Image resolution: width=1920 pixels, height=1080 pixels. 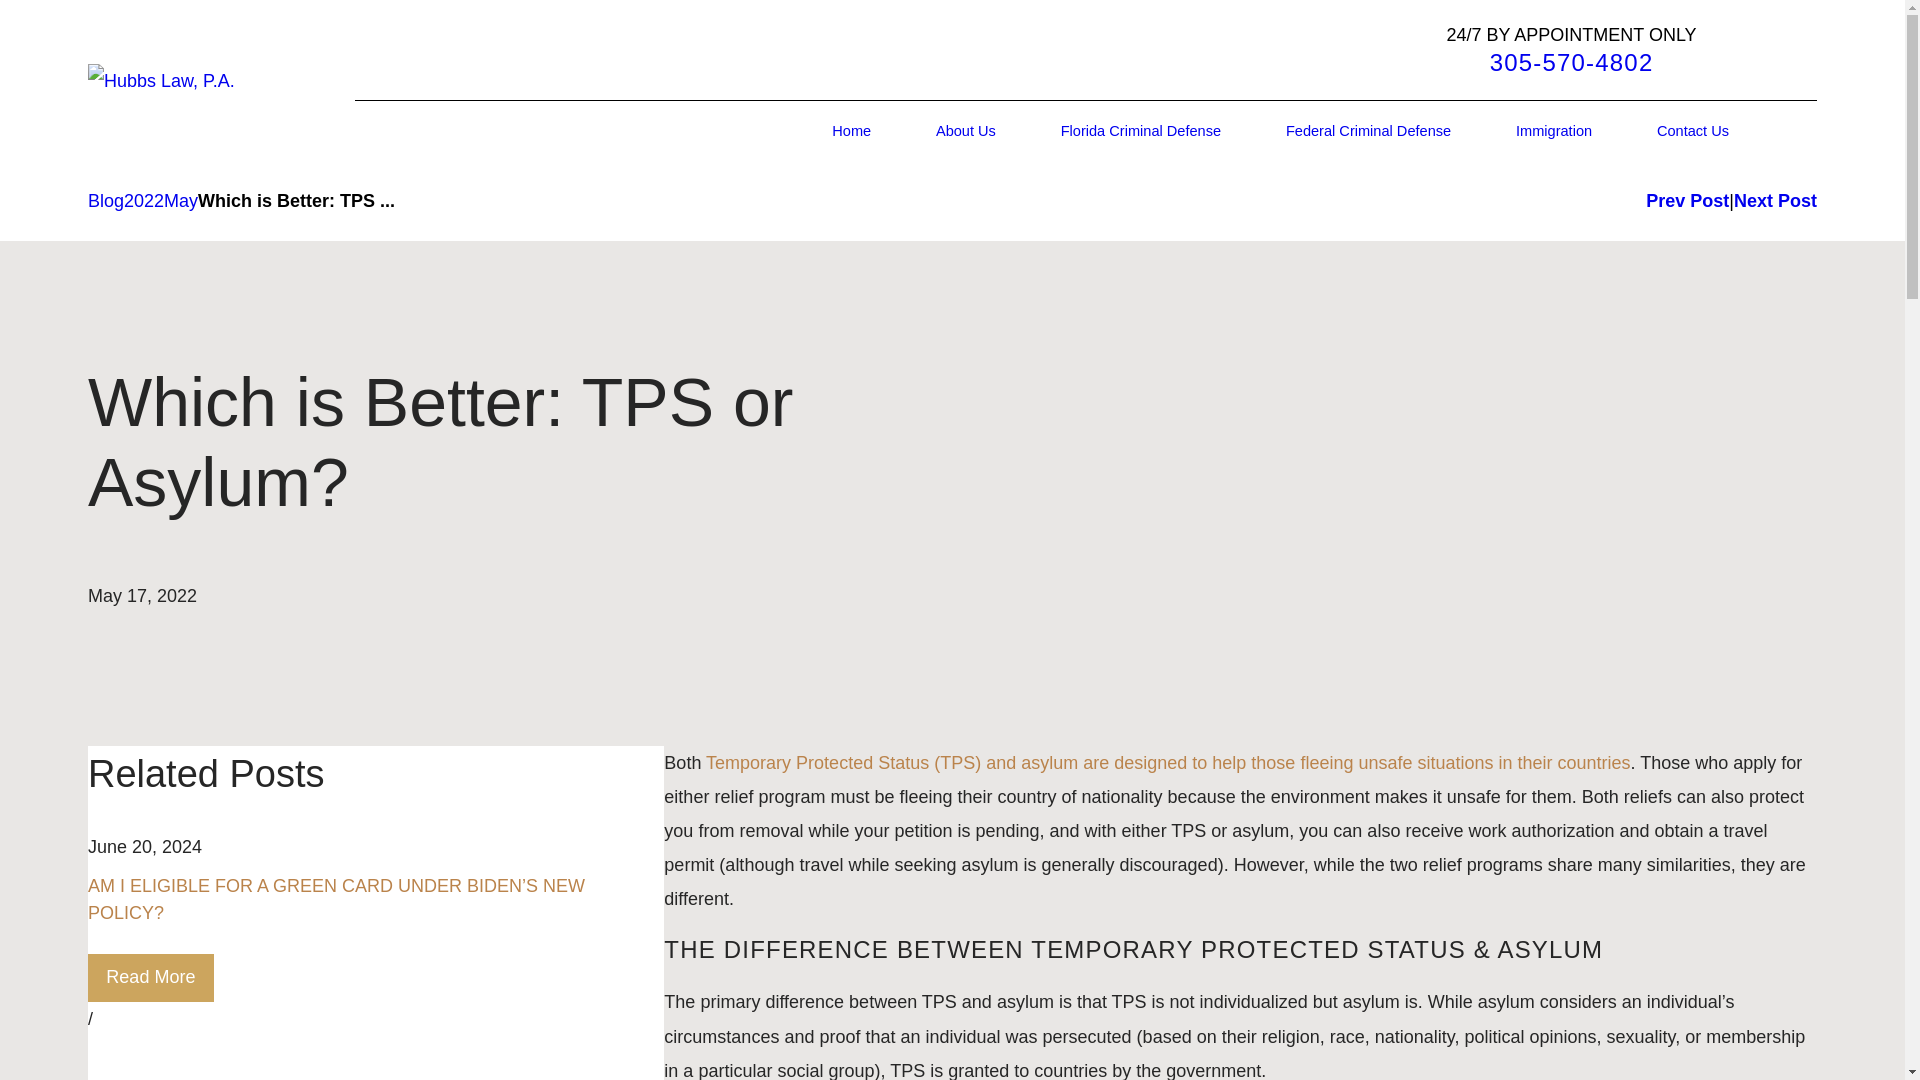 What do you see at coordinates (1878, 1052) in the screenshot?
I see `Open the accessibility options menu` at bounding box center [1878, 1052].